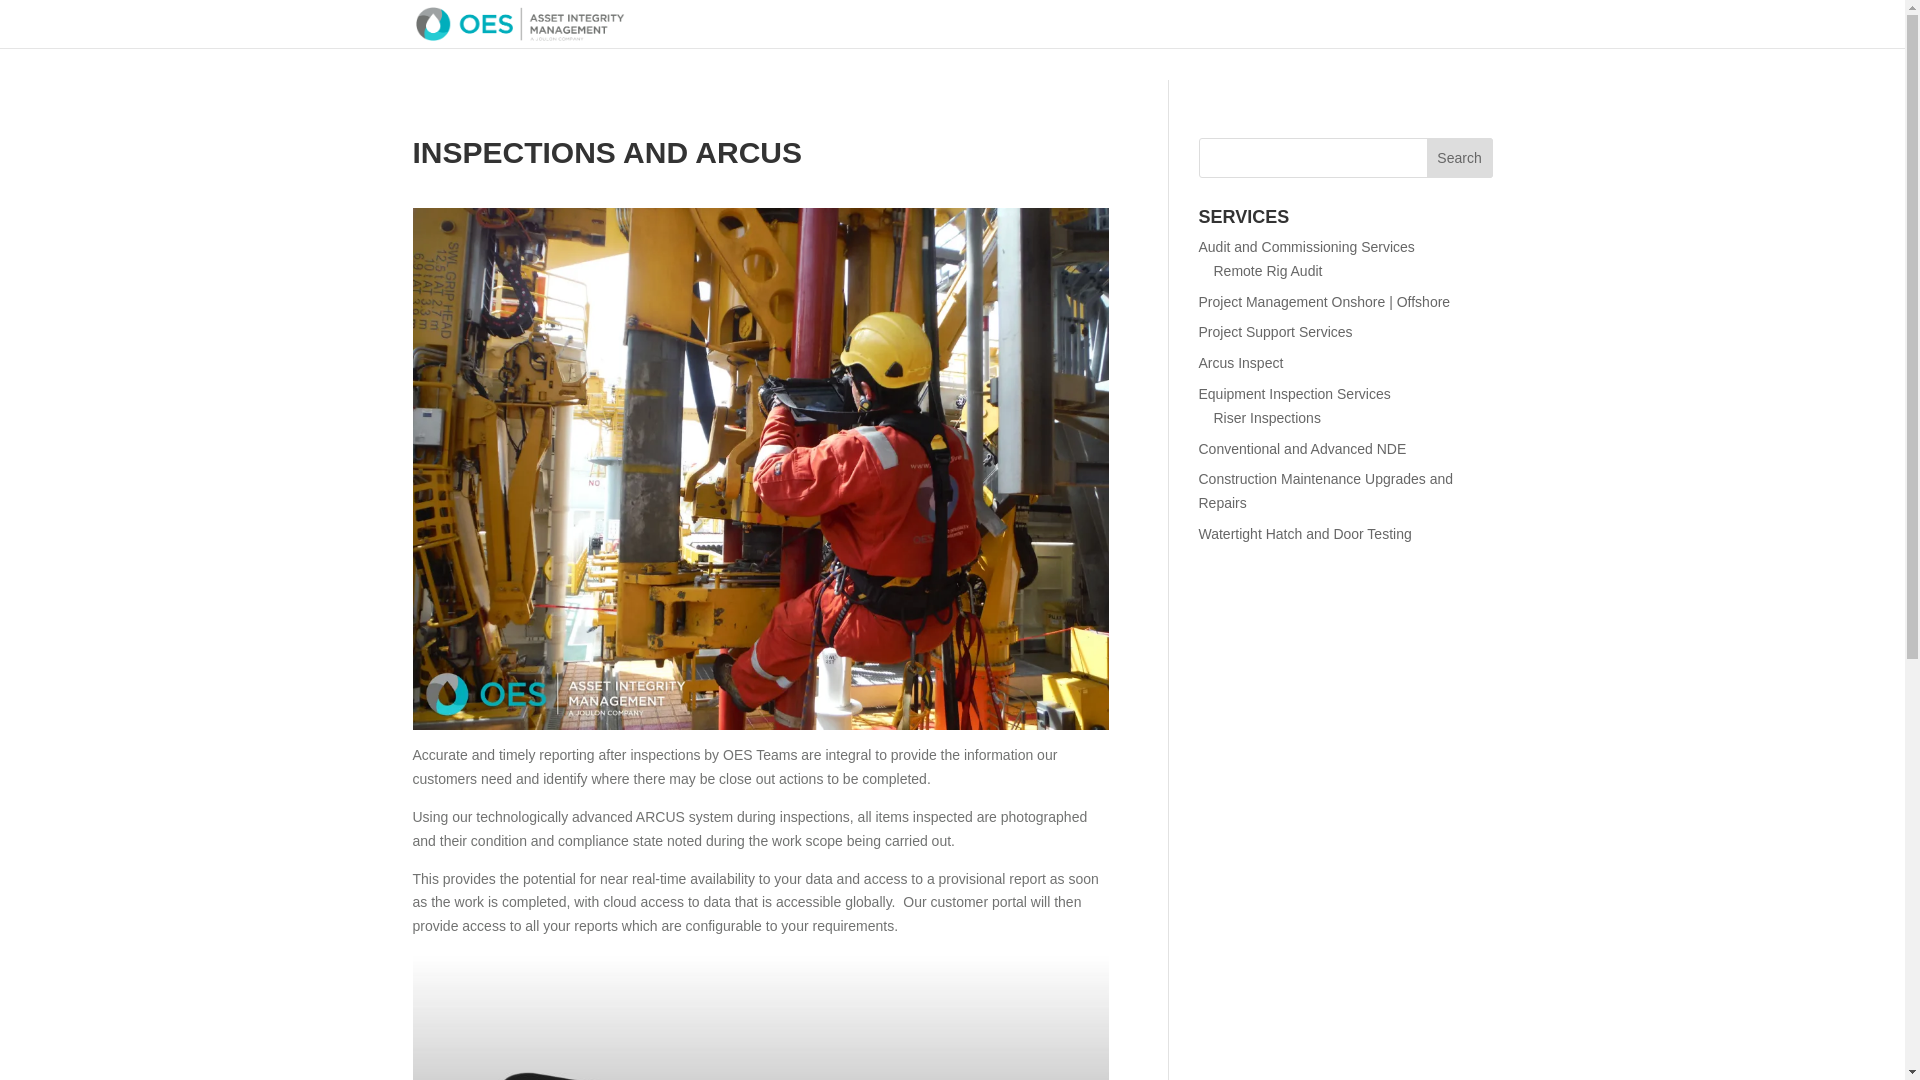  I want to click on Project Support Services, so click(1274, 332).